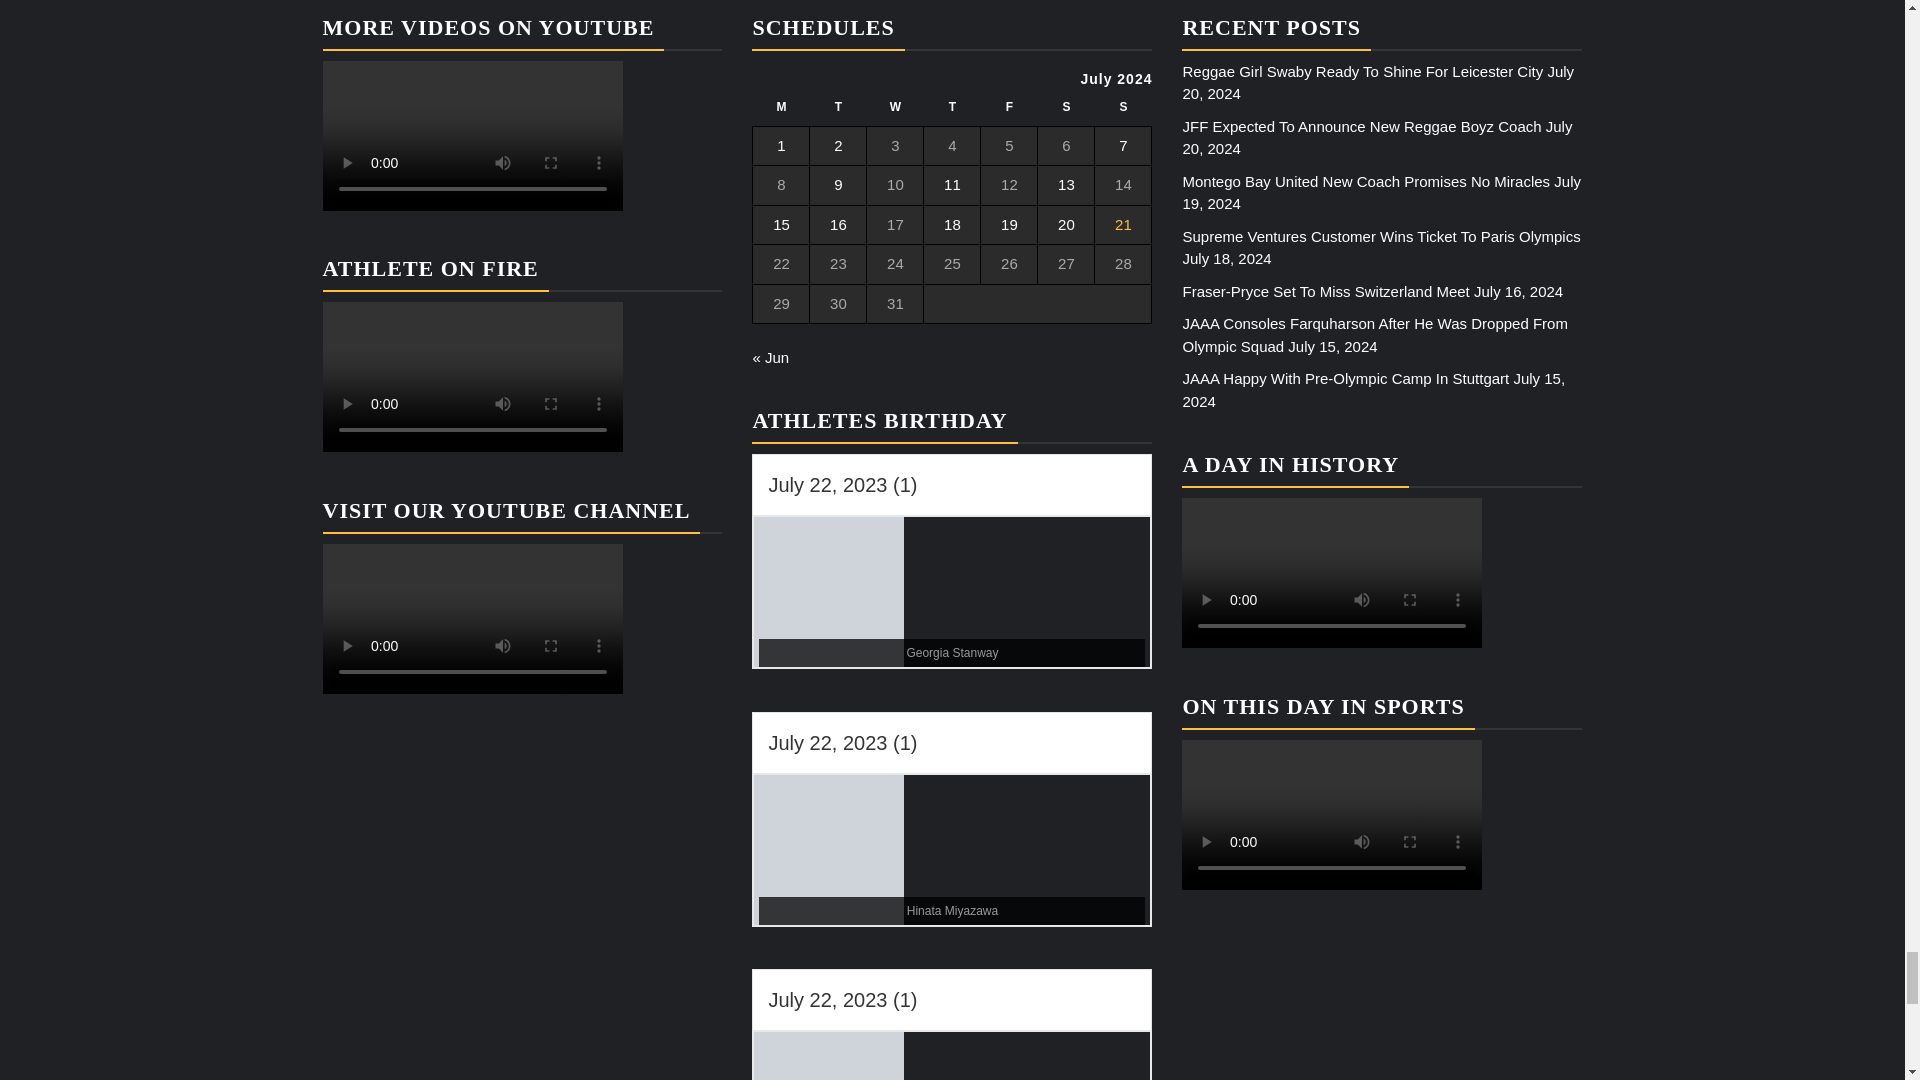 The width and height of the screenshot is (1920, 1080). I want to click on Wednesday, so click(895, 112).